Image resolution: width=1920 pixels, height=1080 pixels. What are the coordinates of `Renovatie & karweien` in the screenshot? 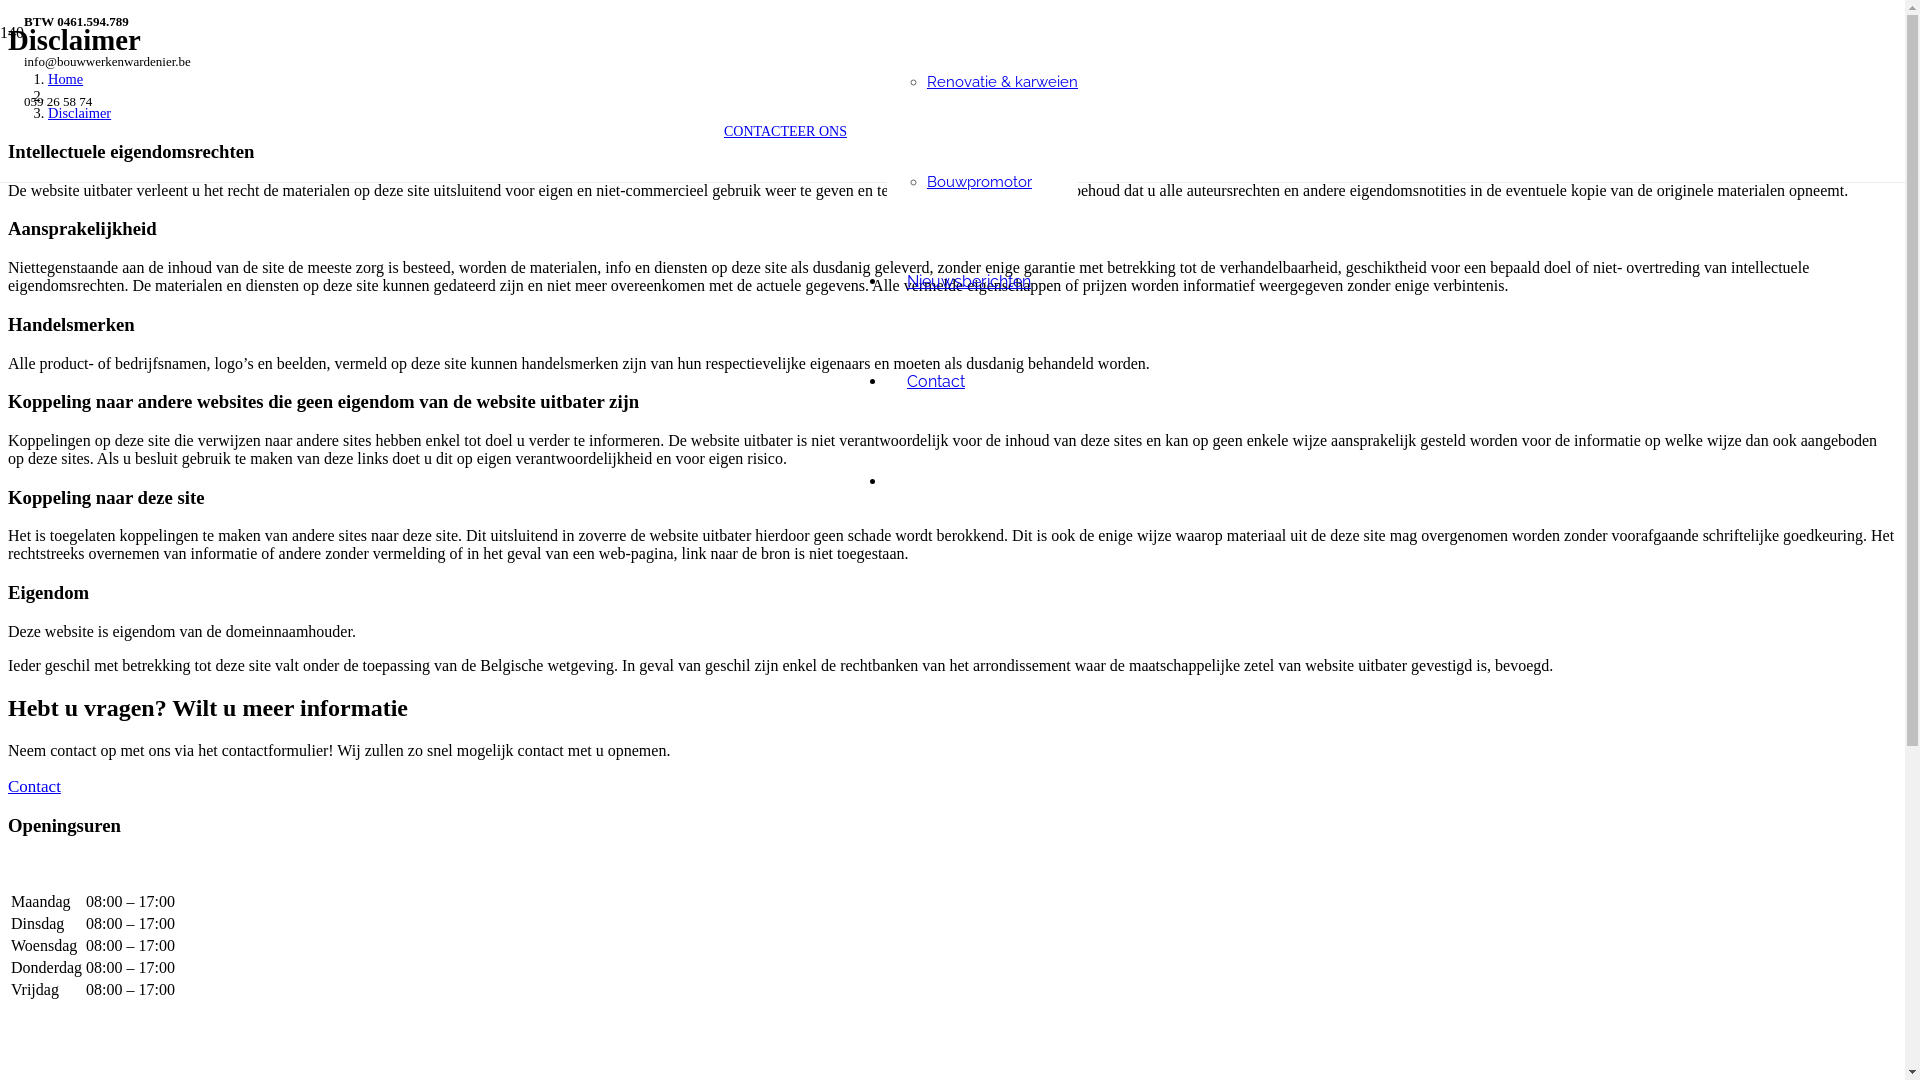 It's located at (1002, 82).